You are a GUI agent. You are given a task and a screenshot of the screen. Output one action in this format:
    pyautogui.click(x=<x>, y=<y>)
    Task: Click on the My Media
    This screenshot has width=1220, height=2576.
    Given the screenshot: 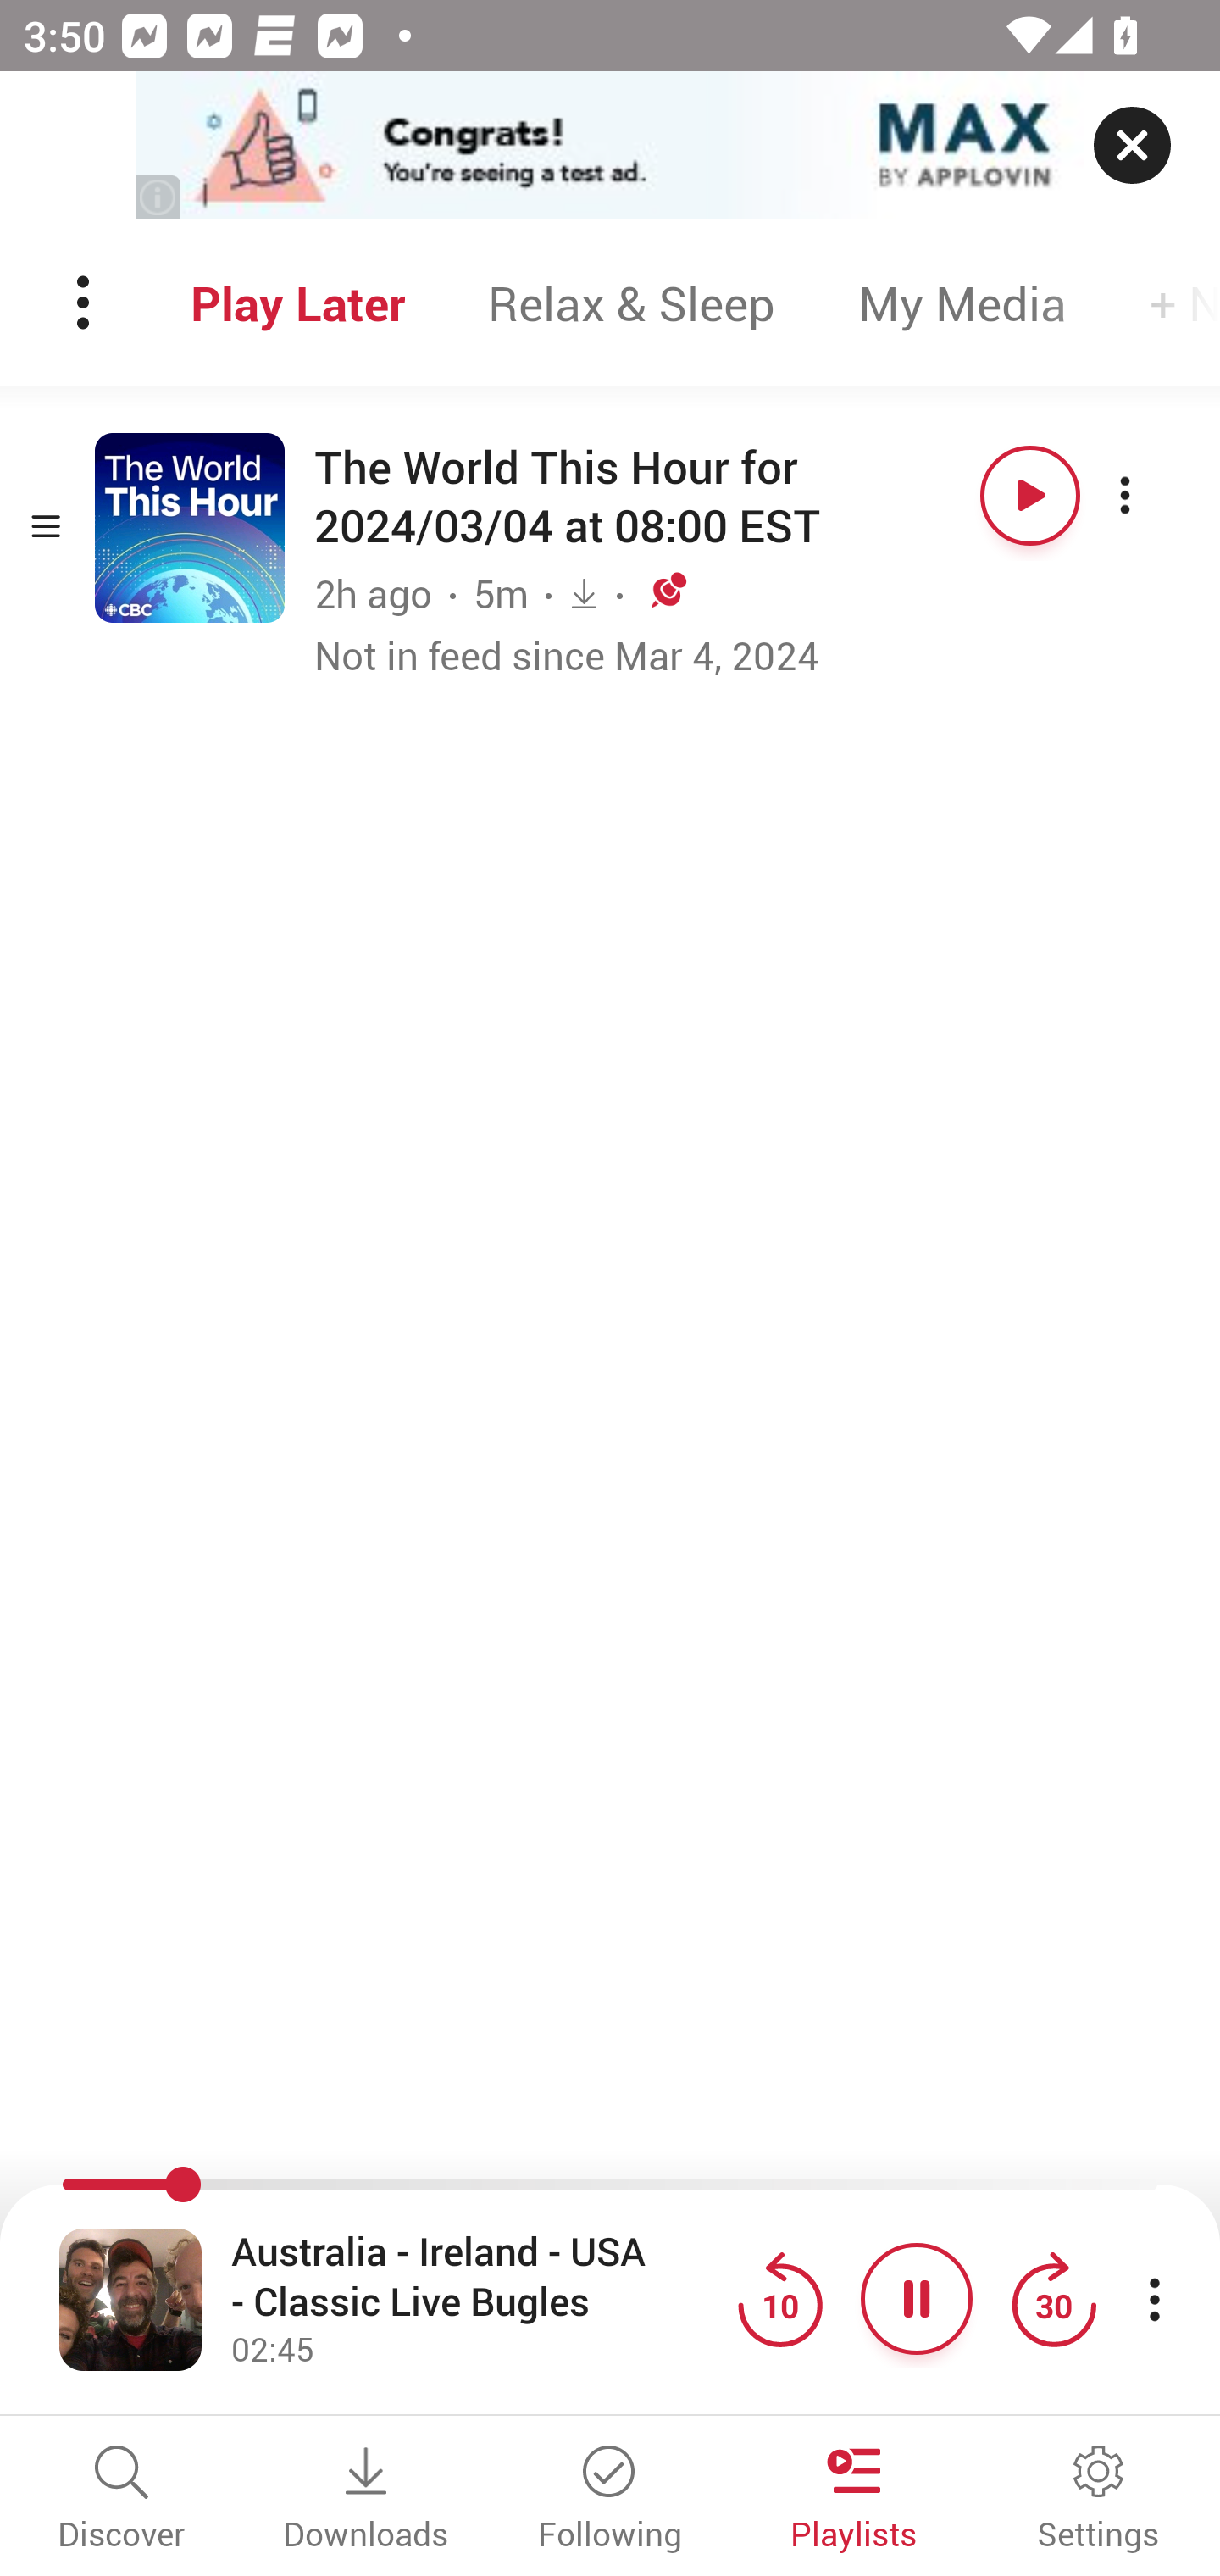 What is the action you would take?
    pyautogui.click(x=962, y=303)
    